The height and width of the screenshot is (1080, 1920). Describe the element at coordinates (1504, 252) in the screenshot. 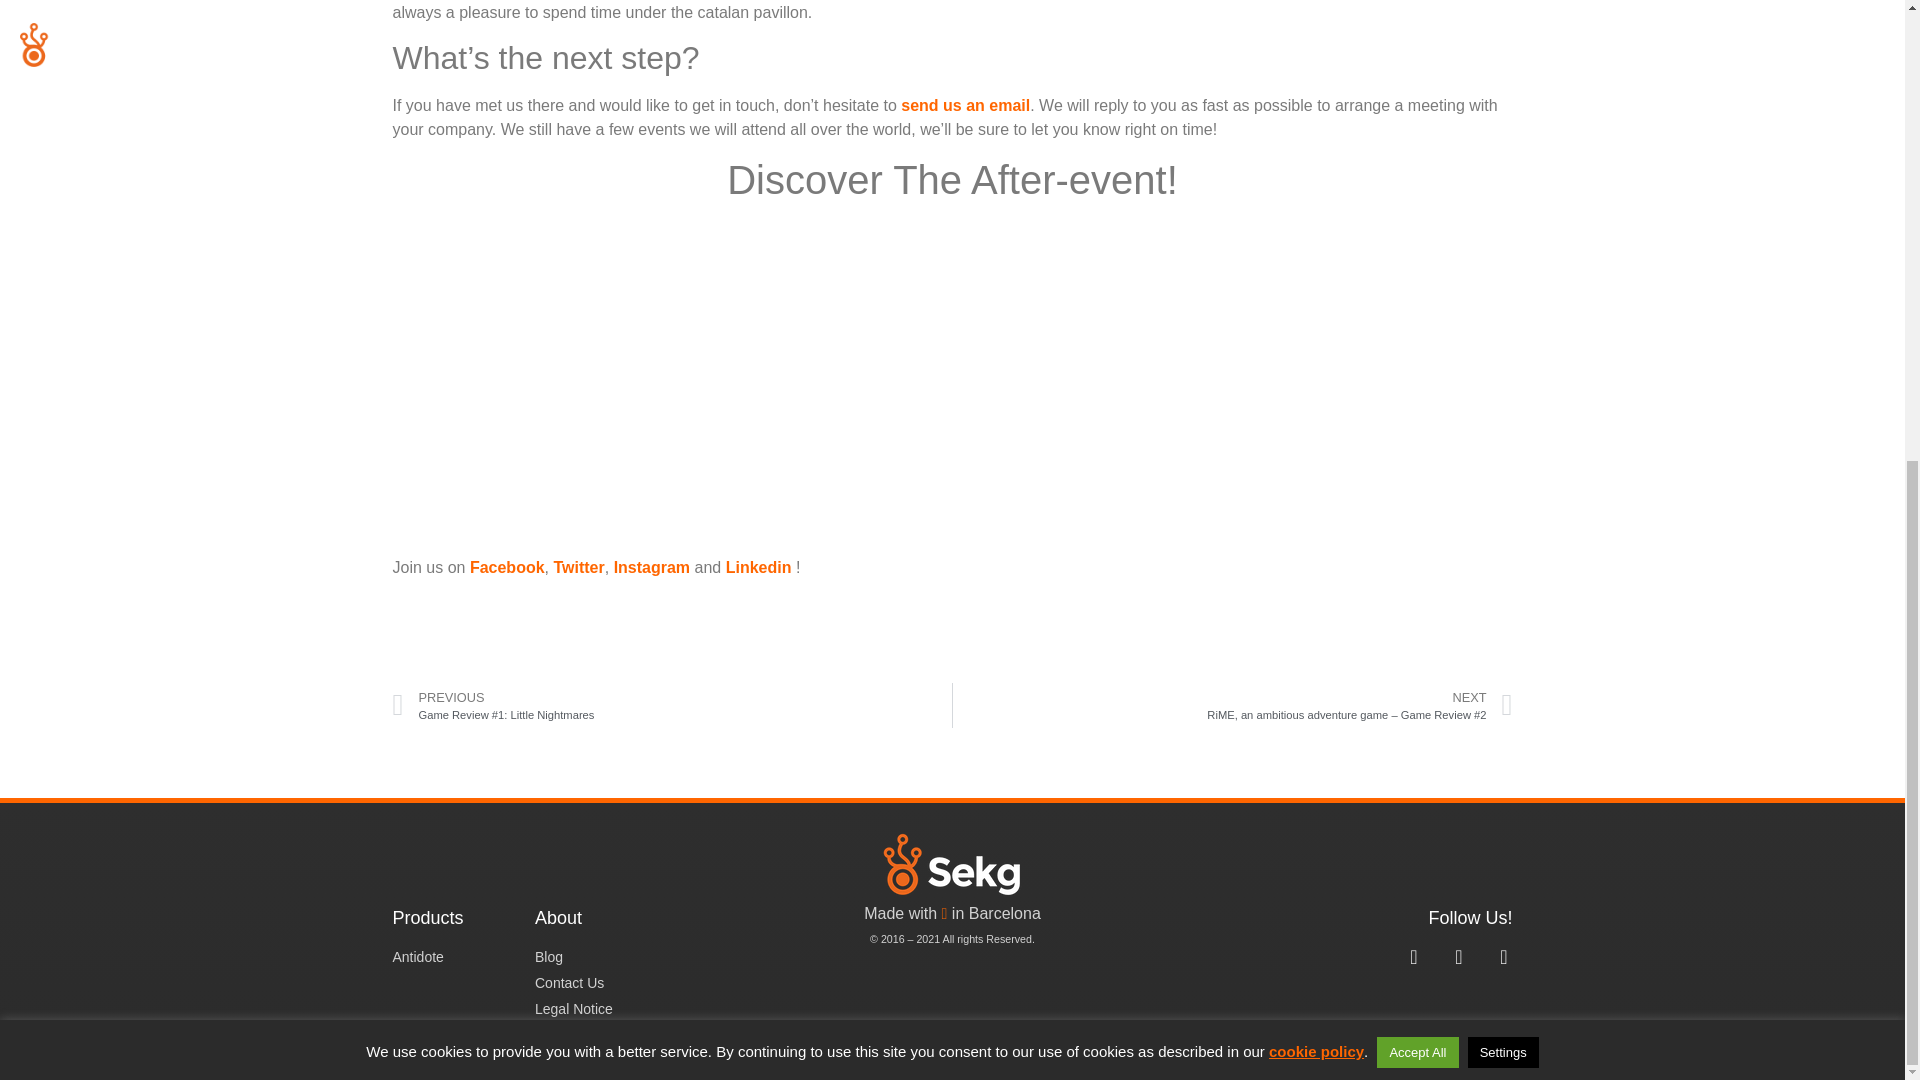

I see `Settings` at that location.